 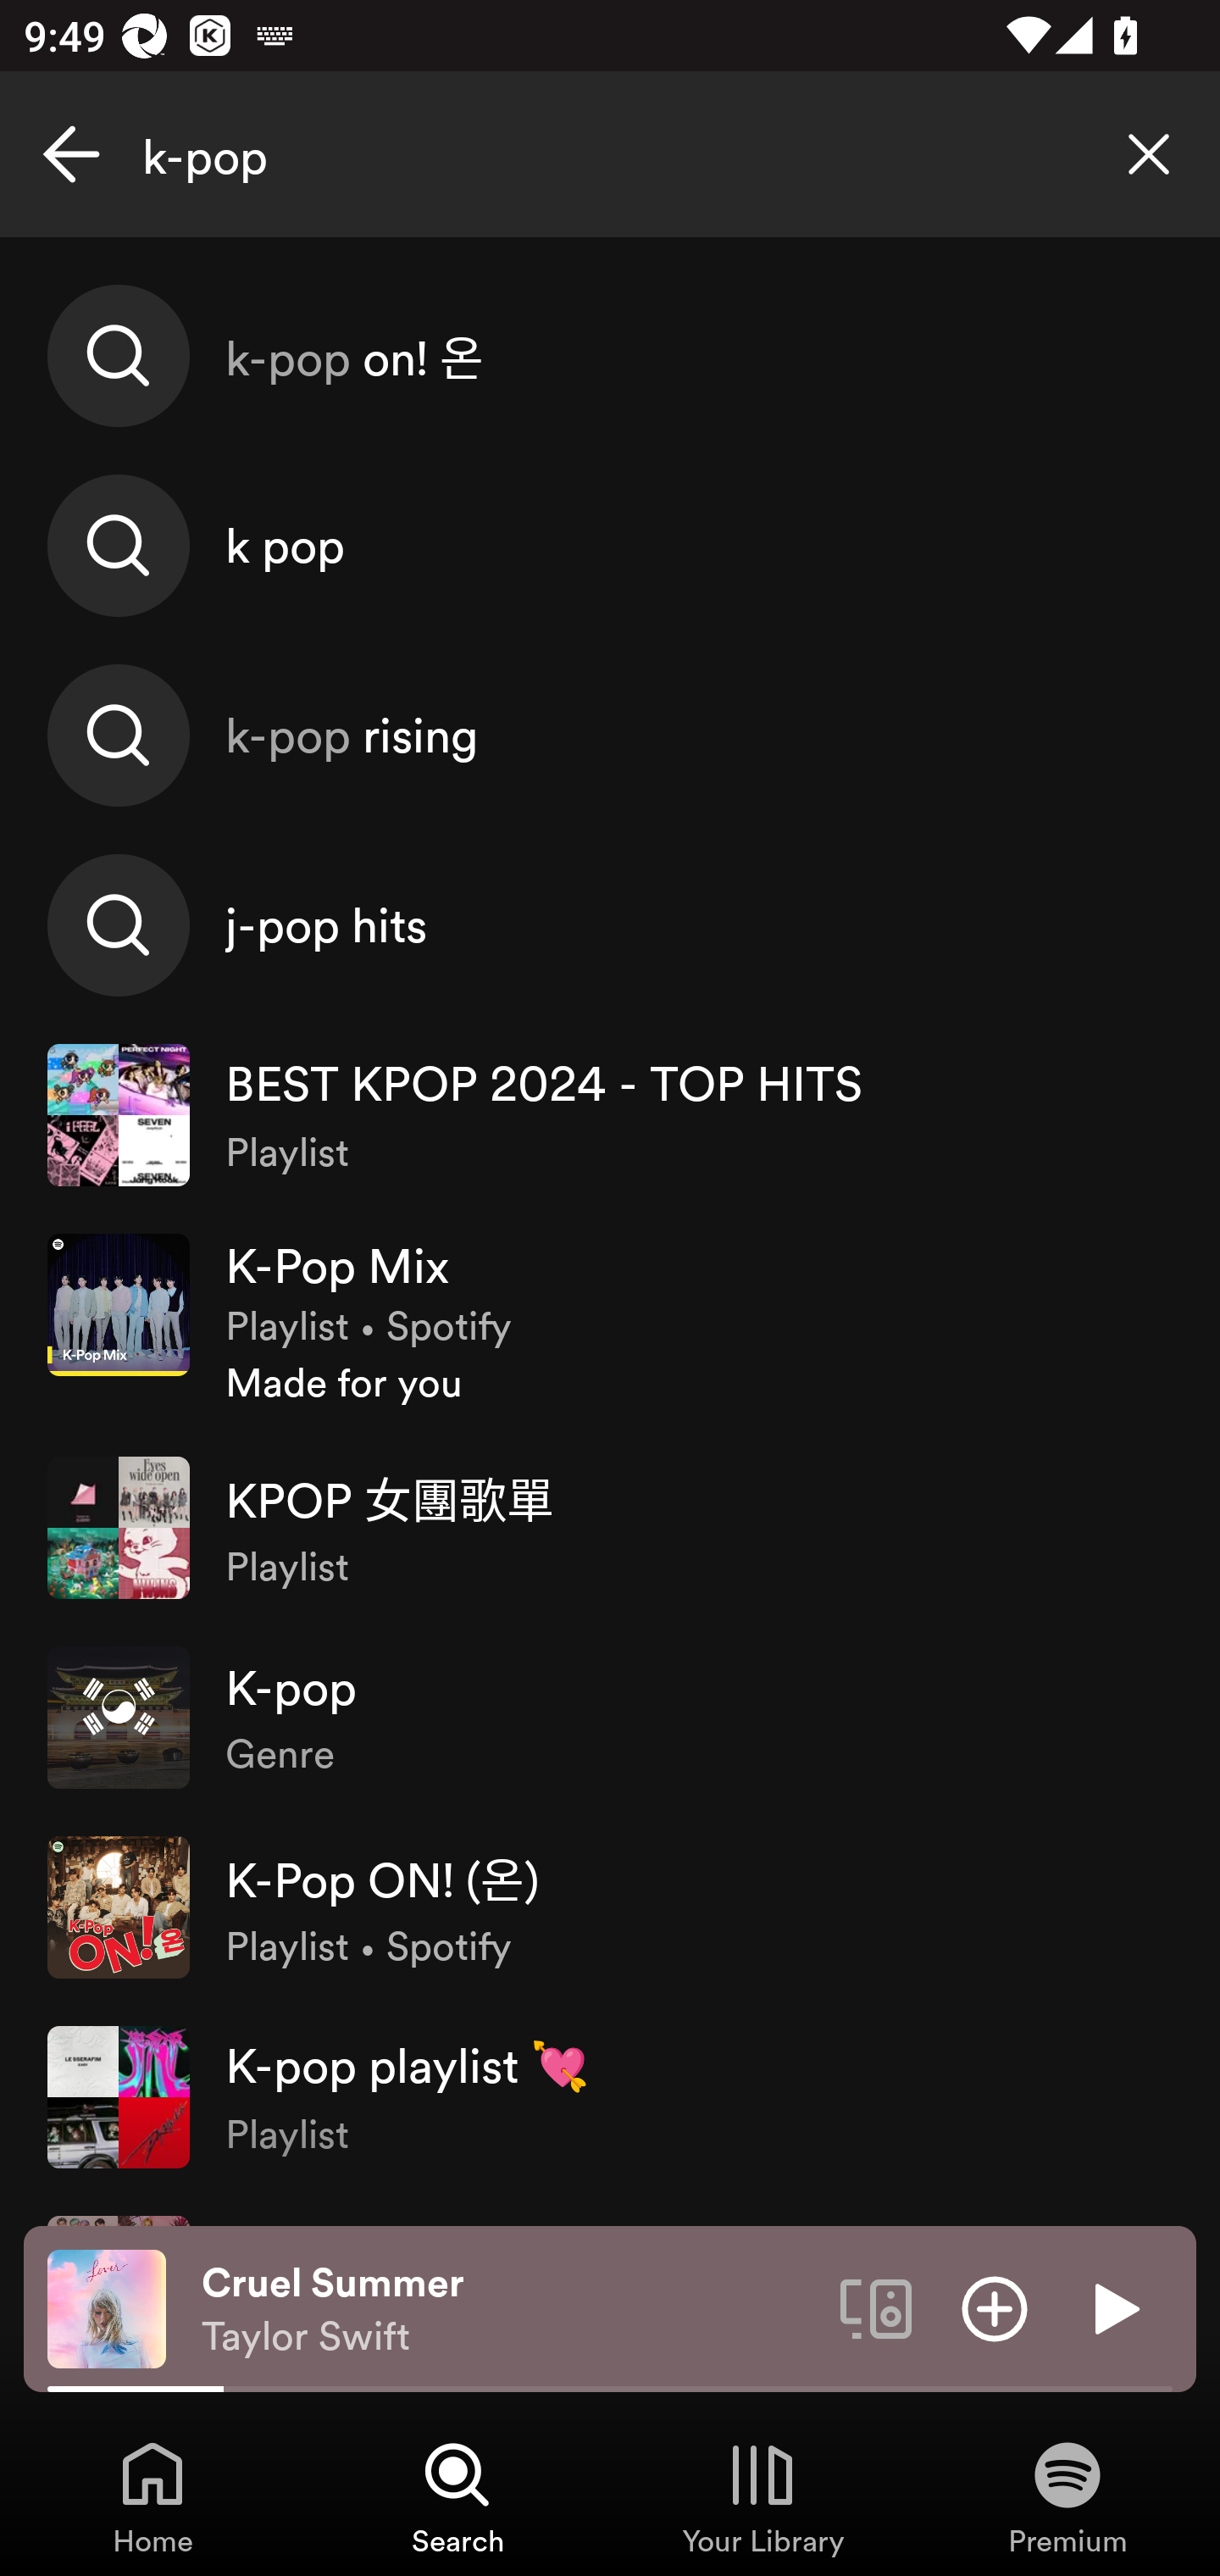 I want to click on k pop, so click(x=610, y=546).